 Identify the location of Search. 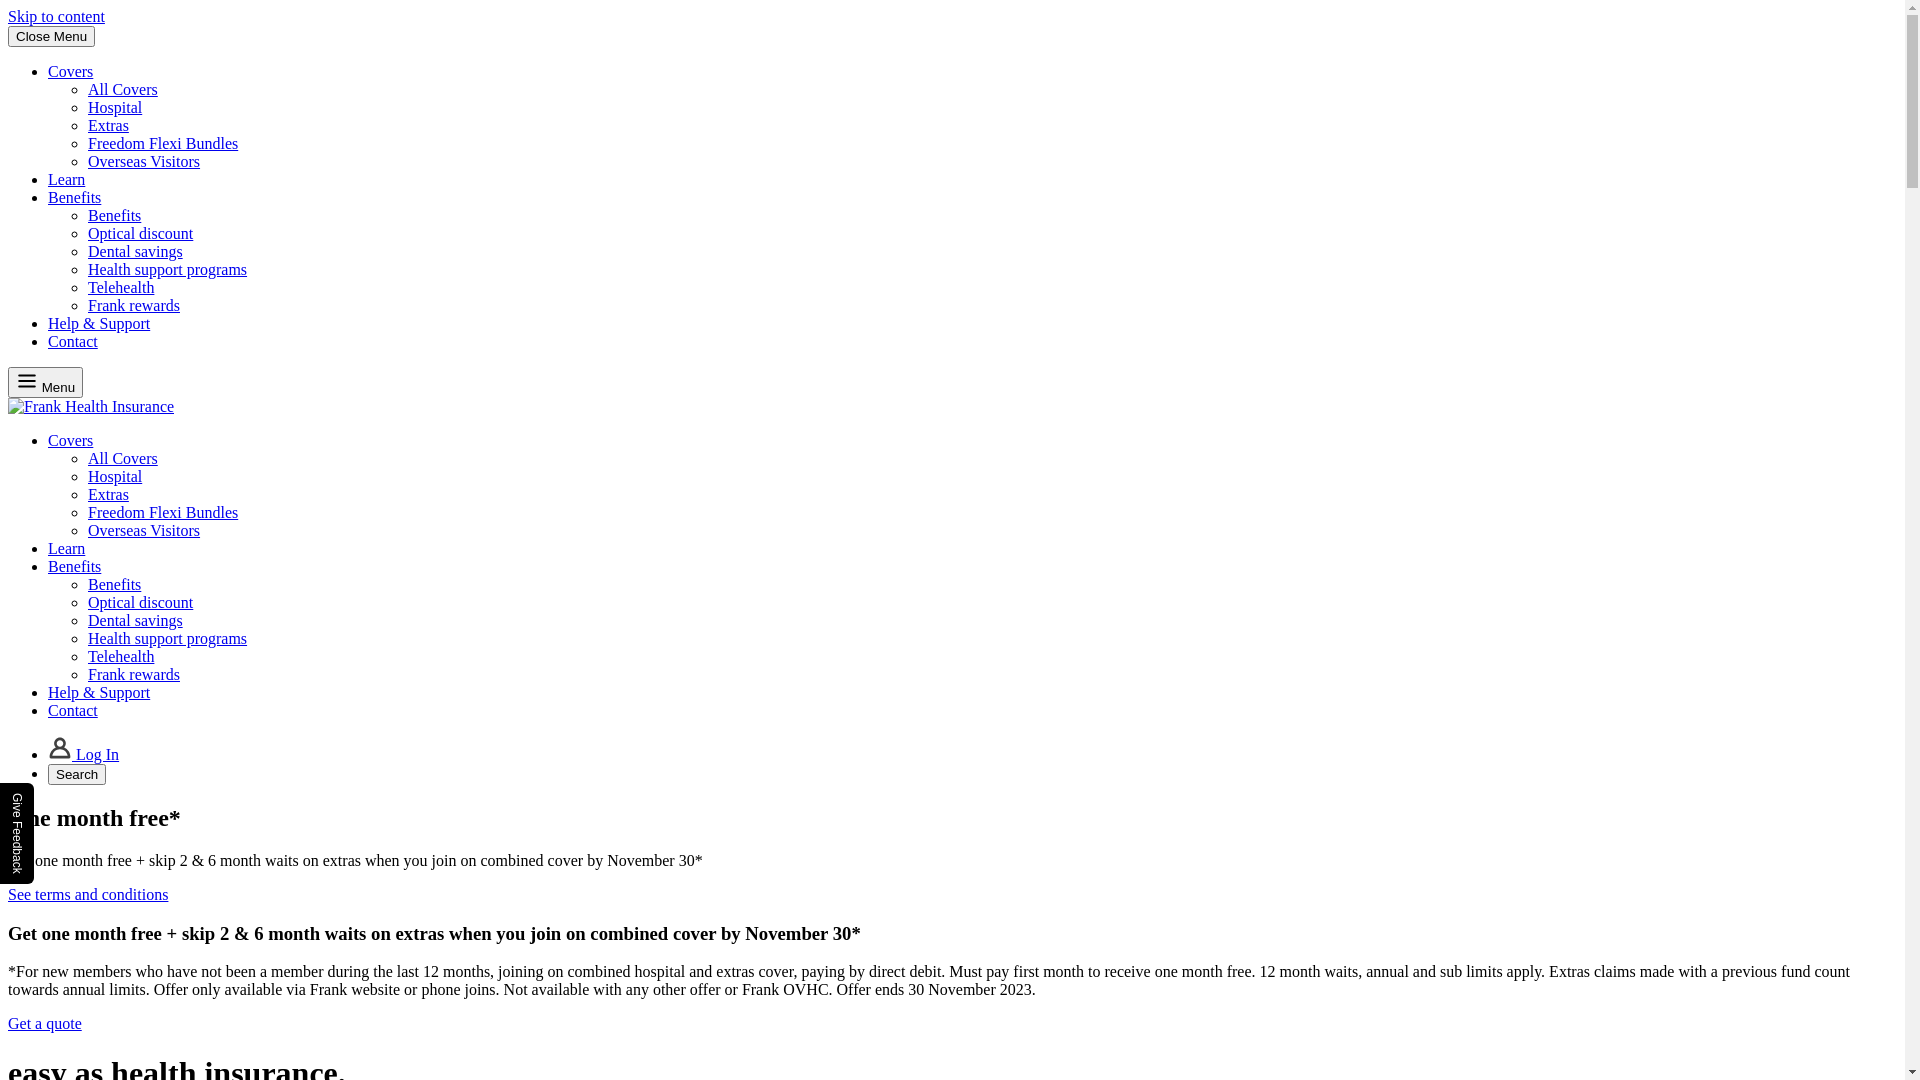
(77, 774).